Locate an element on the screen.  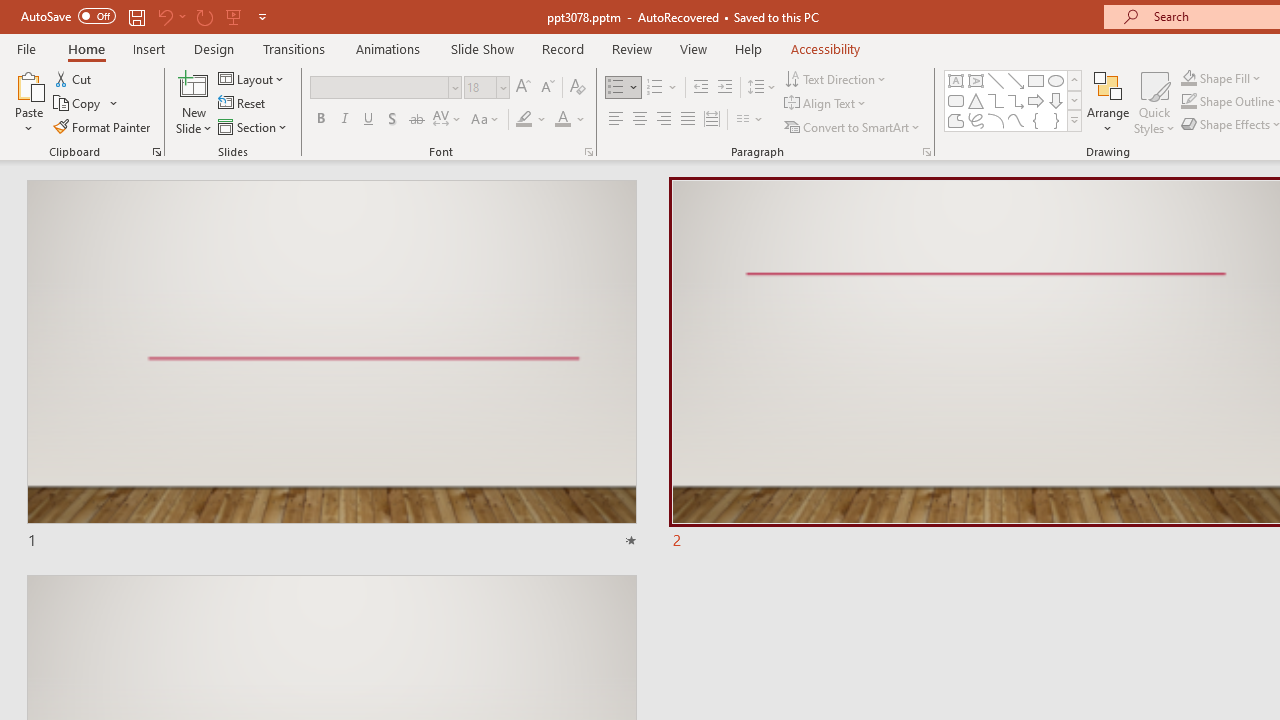
Help is located at coordinates (748, 48).